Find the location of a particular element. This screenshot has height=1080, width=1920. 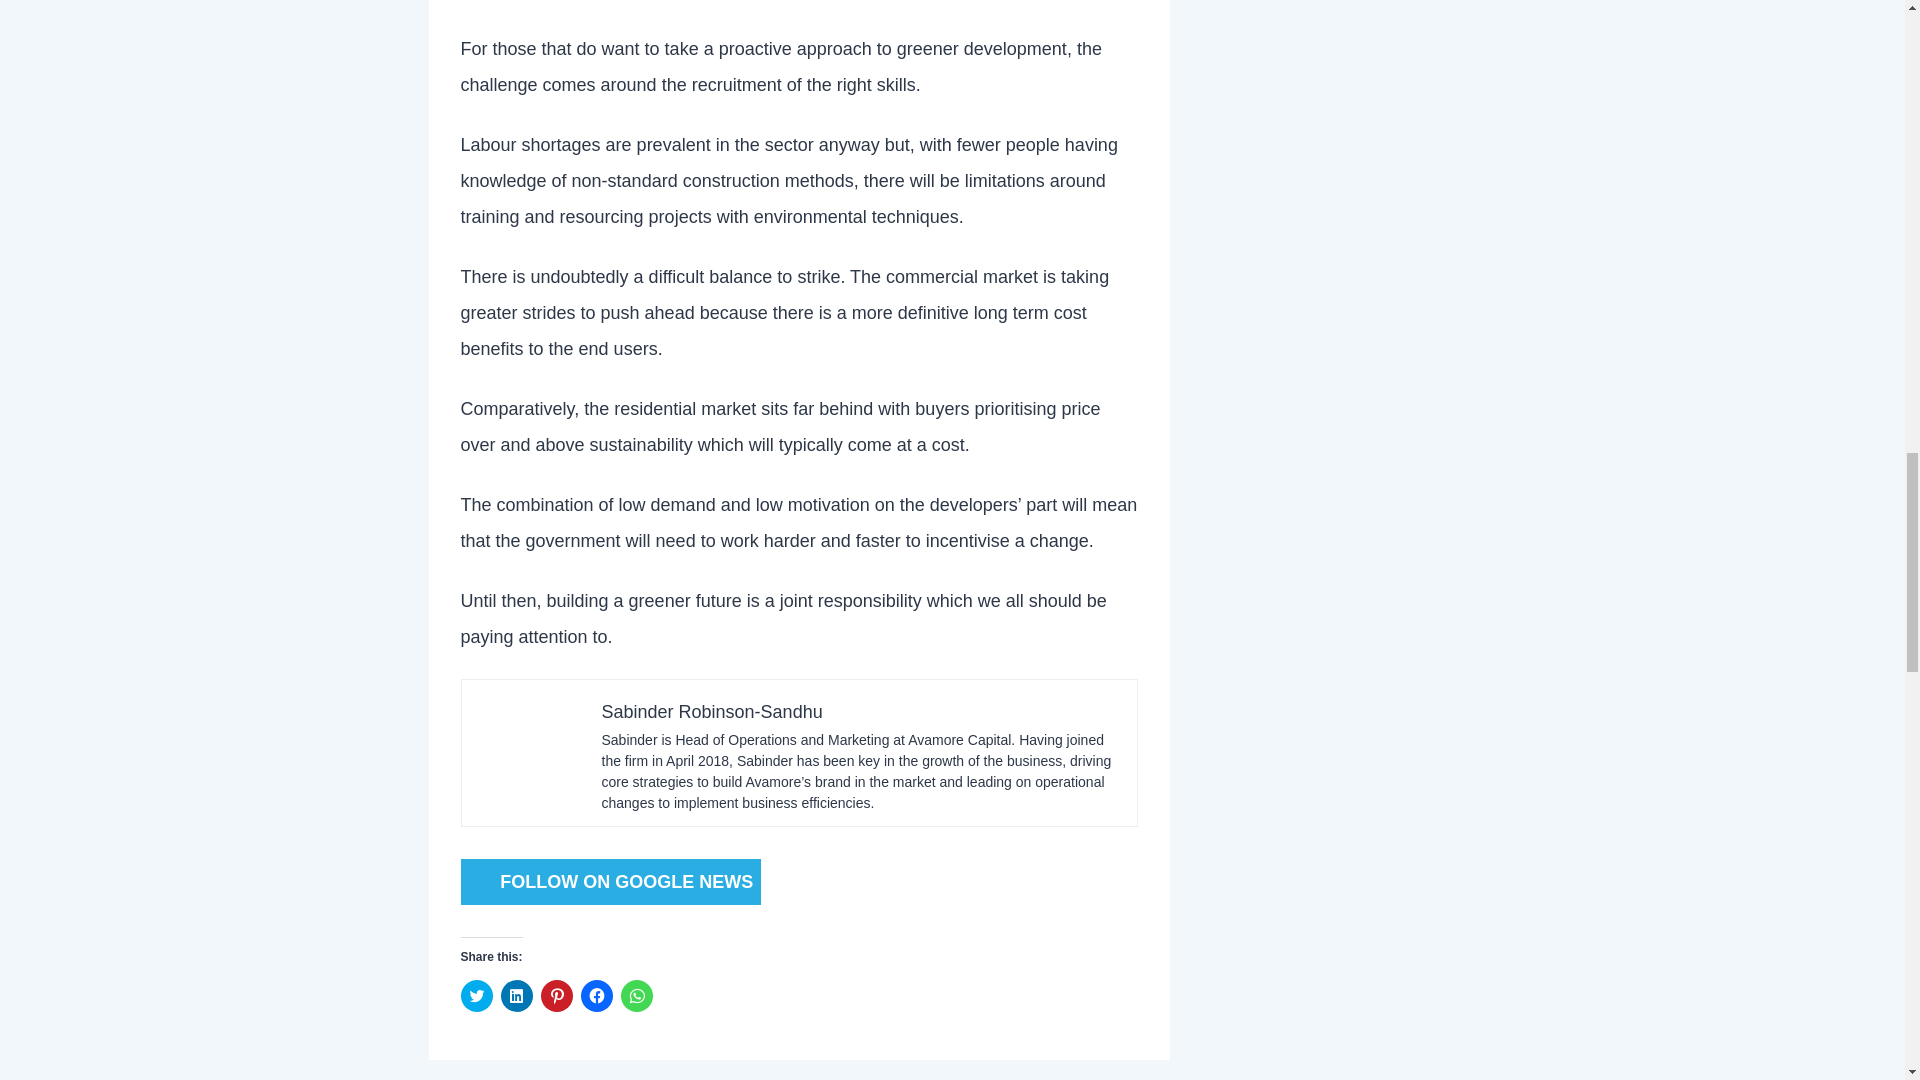

Click to share on LinkedIn is located at coordinates (515, 995).